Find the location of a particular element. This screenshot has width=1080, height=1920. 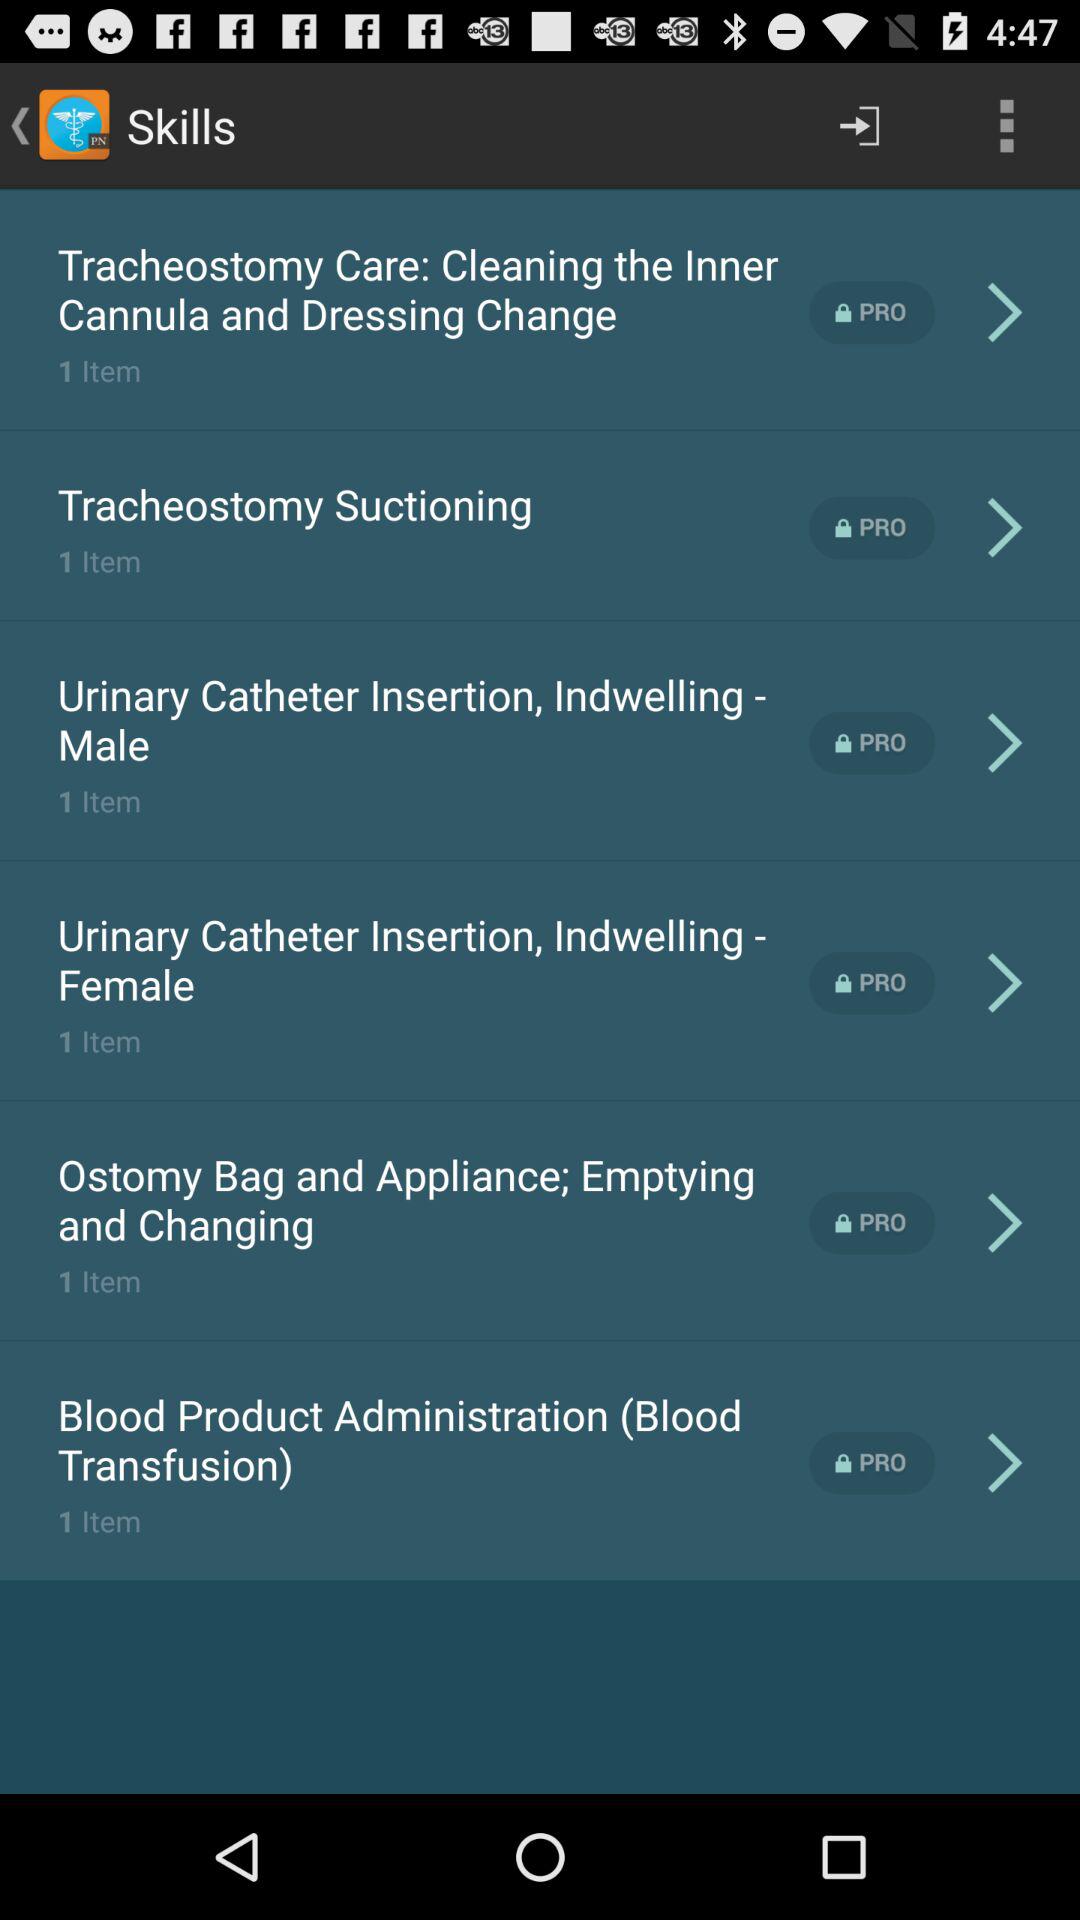

open the item above the 1 item is located at coordinates (433, 288).